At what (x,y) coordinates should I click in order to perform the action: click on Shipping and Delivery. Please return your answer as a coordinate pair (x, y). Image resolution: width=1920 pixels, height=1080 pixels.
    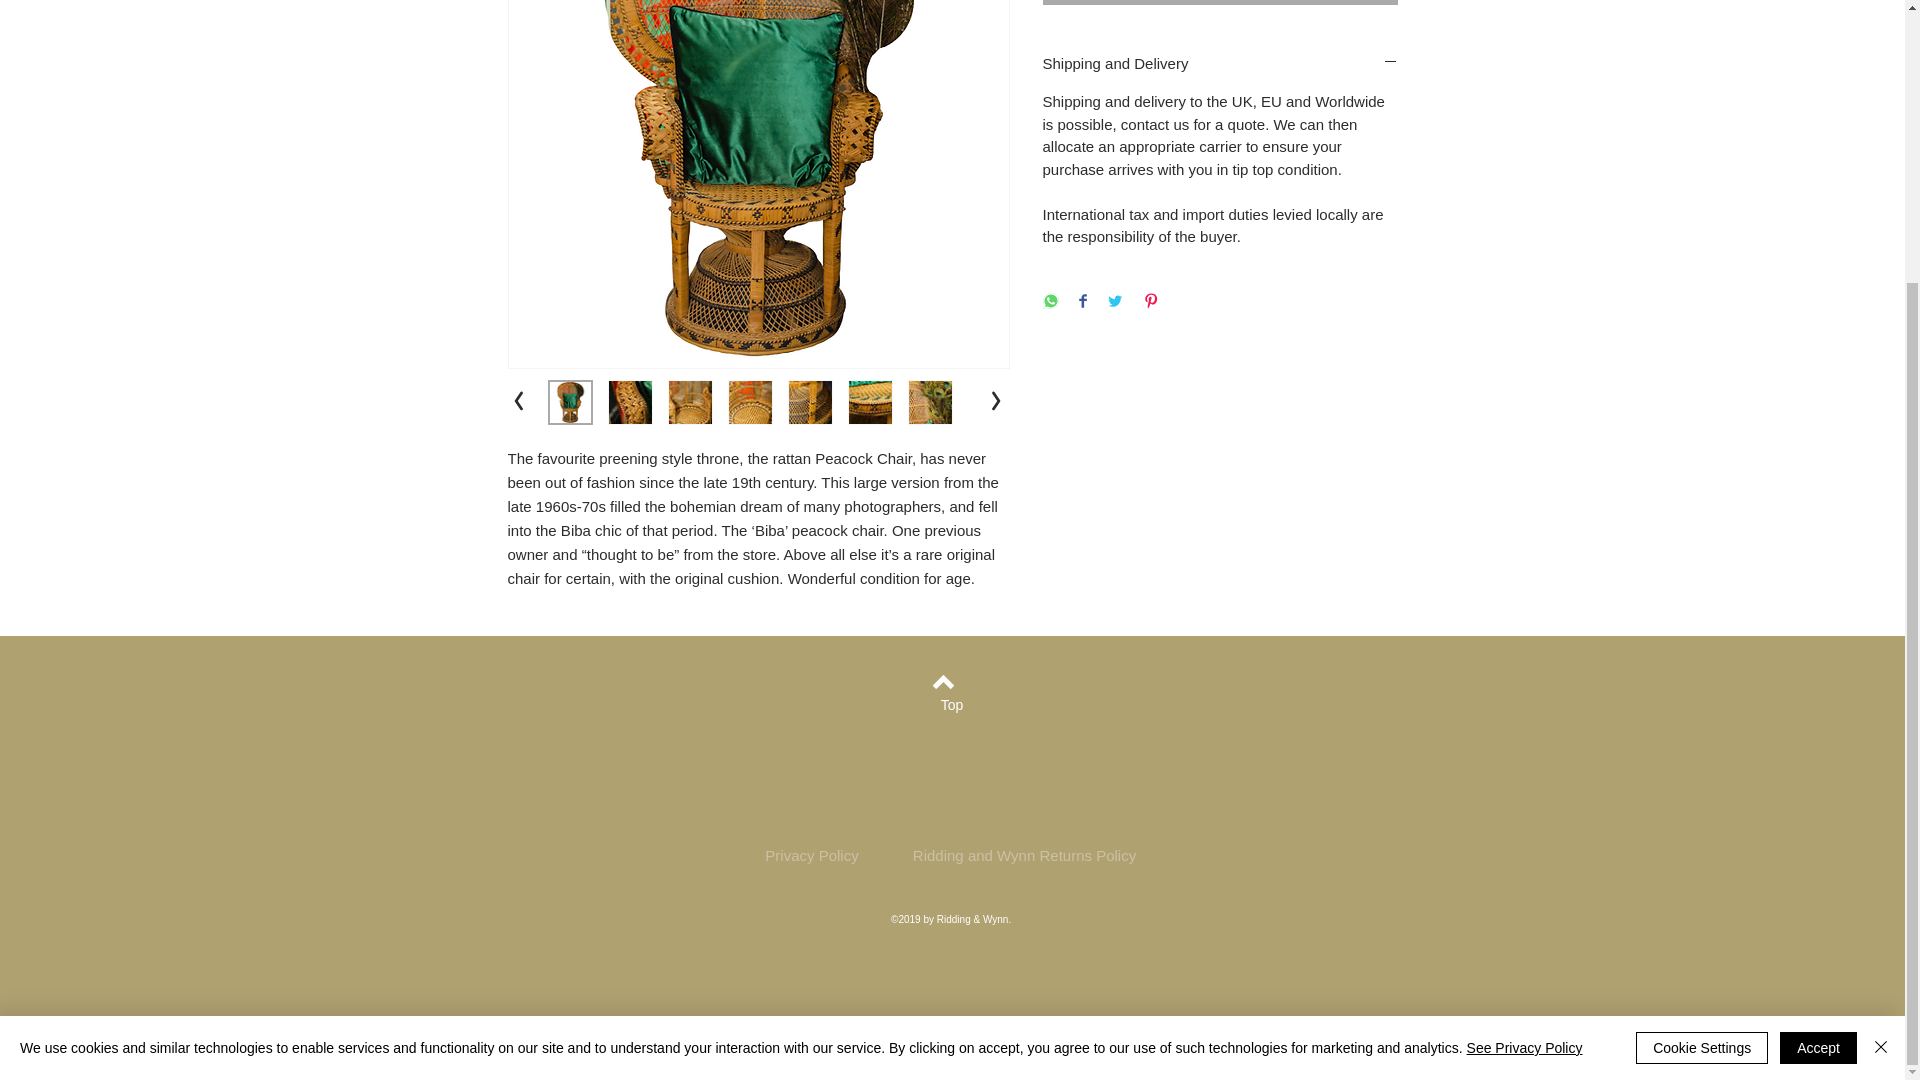
    Looking at the image, I should click on (1220, 63).